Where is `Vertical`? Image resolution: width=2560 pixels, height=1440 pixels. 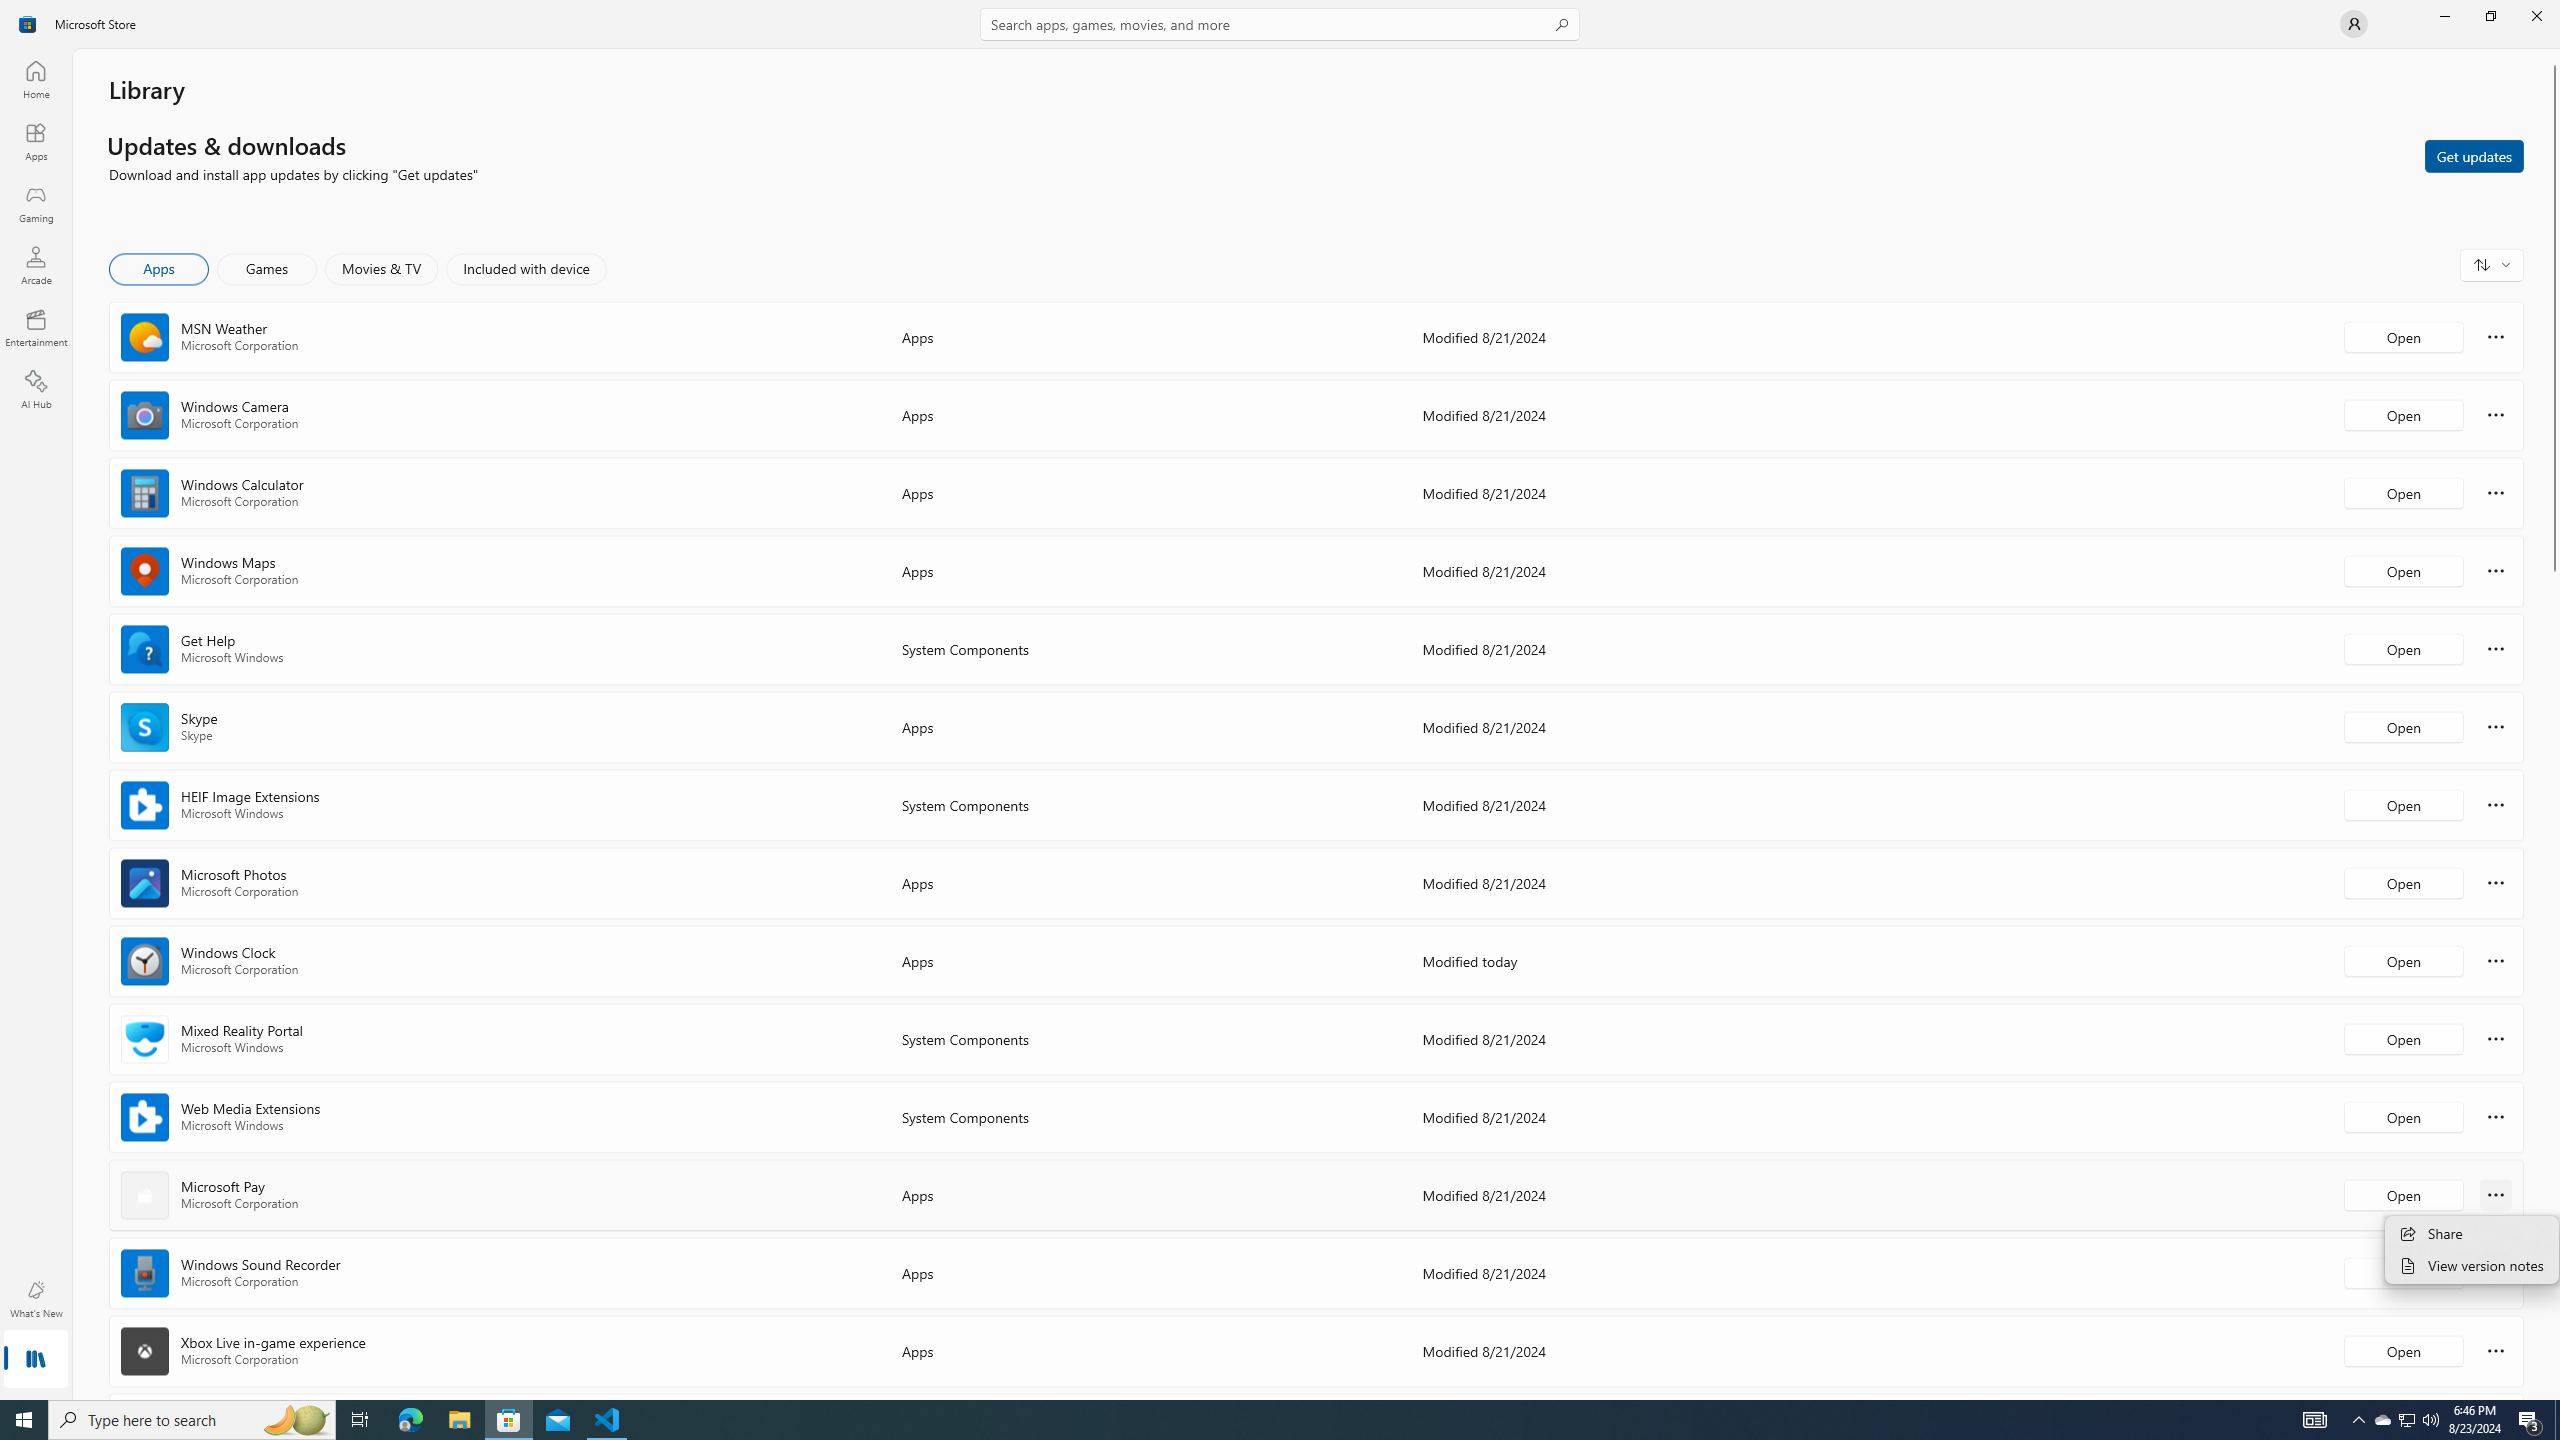
Vertical is located at coordinates (2554, 724).